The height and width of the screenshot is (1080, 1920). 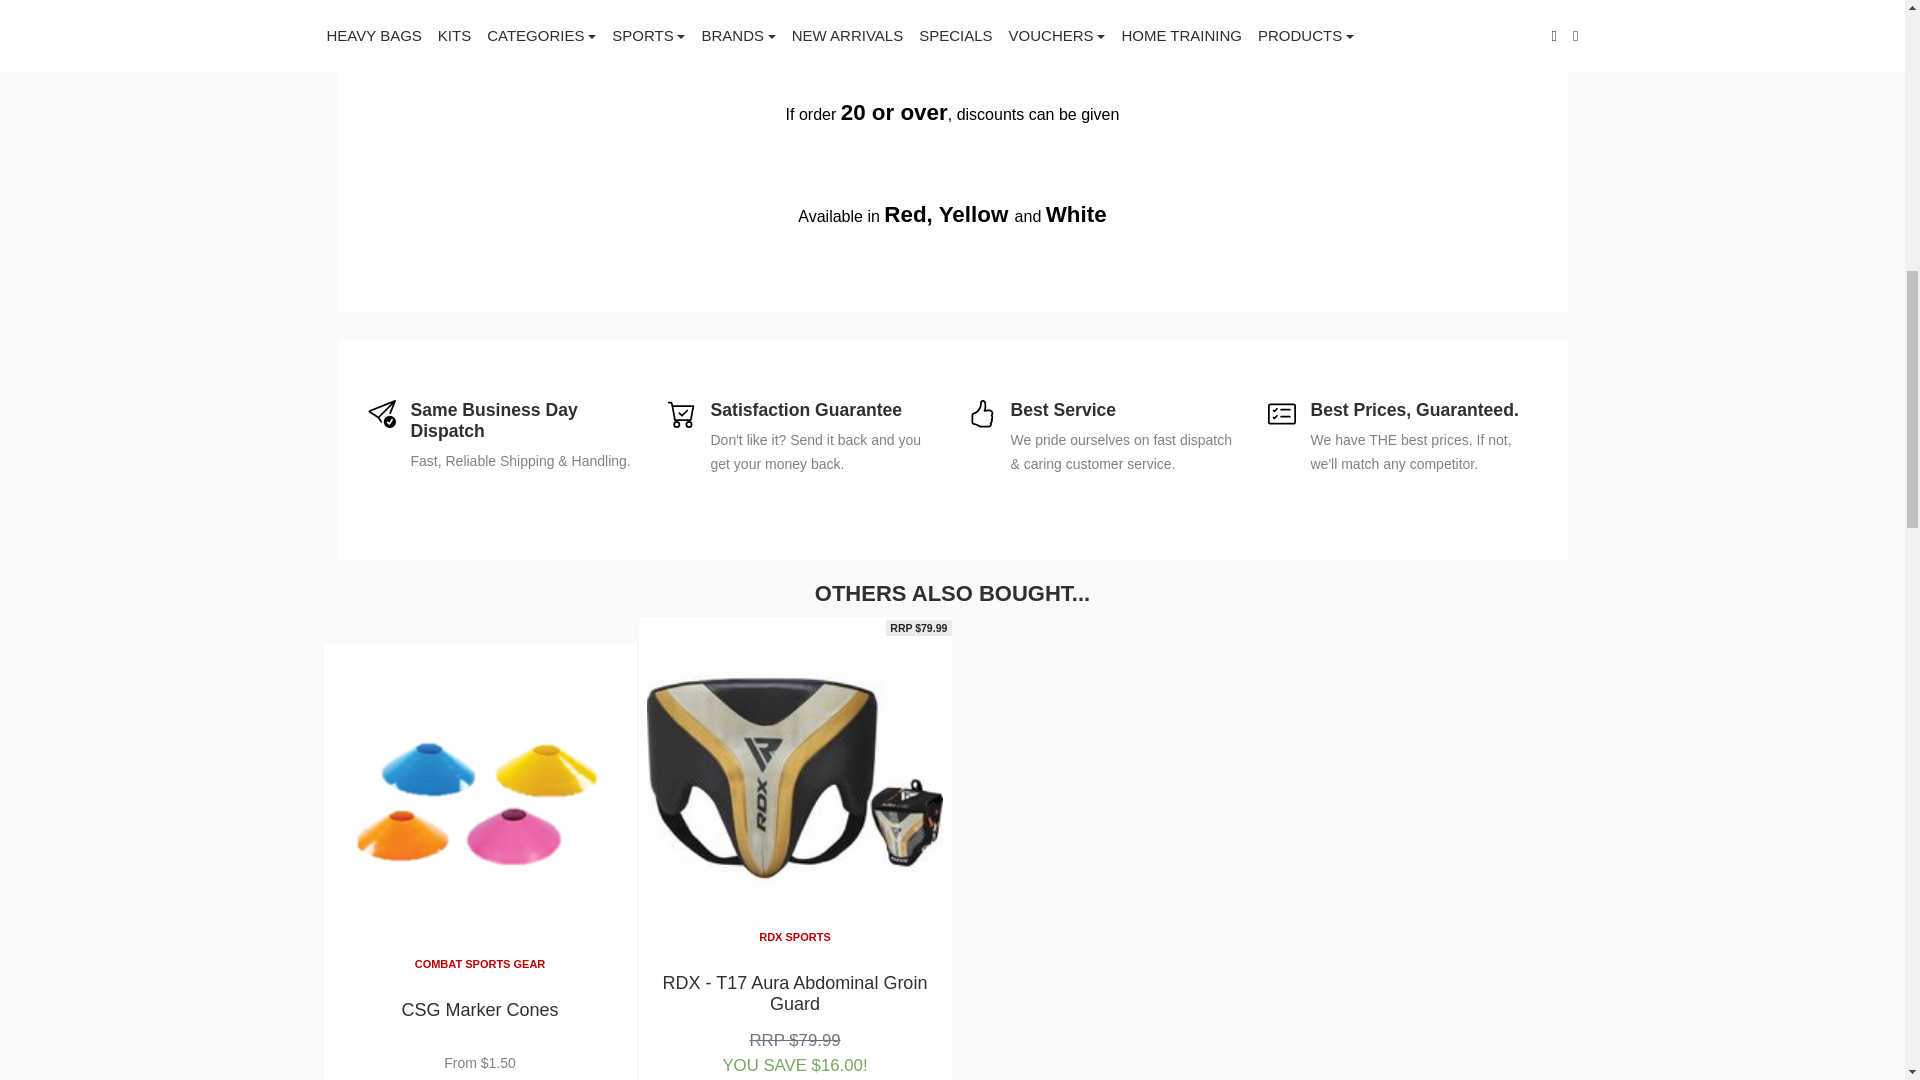 What do you see at coordinates (480, 963) in the screenshot?
I see `Combat Sports Gear` at bounding box center [480, 963].